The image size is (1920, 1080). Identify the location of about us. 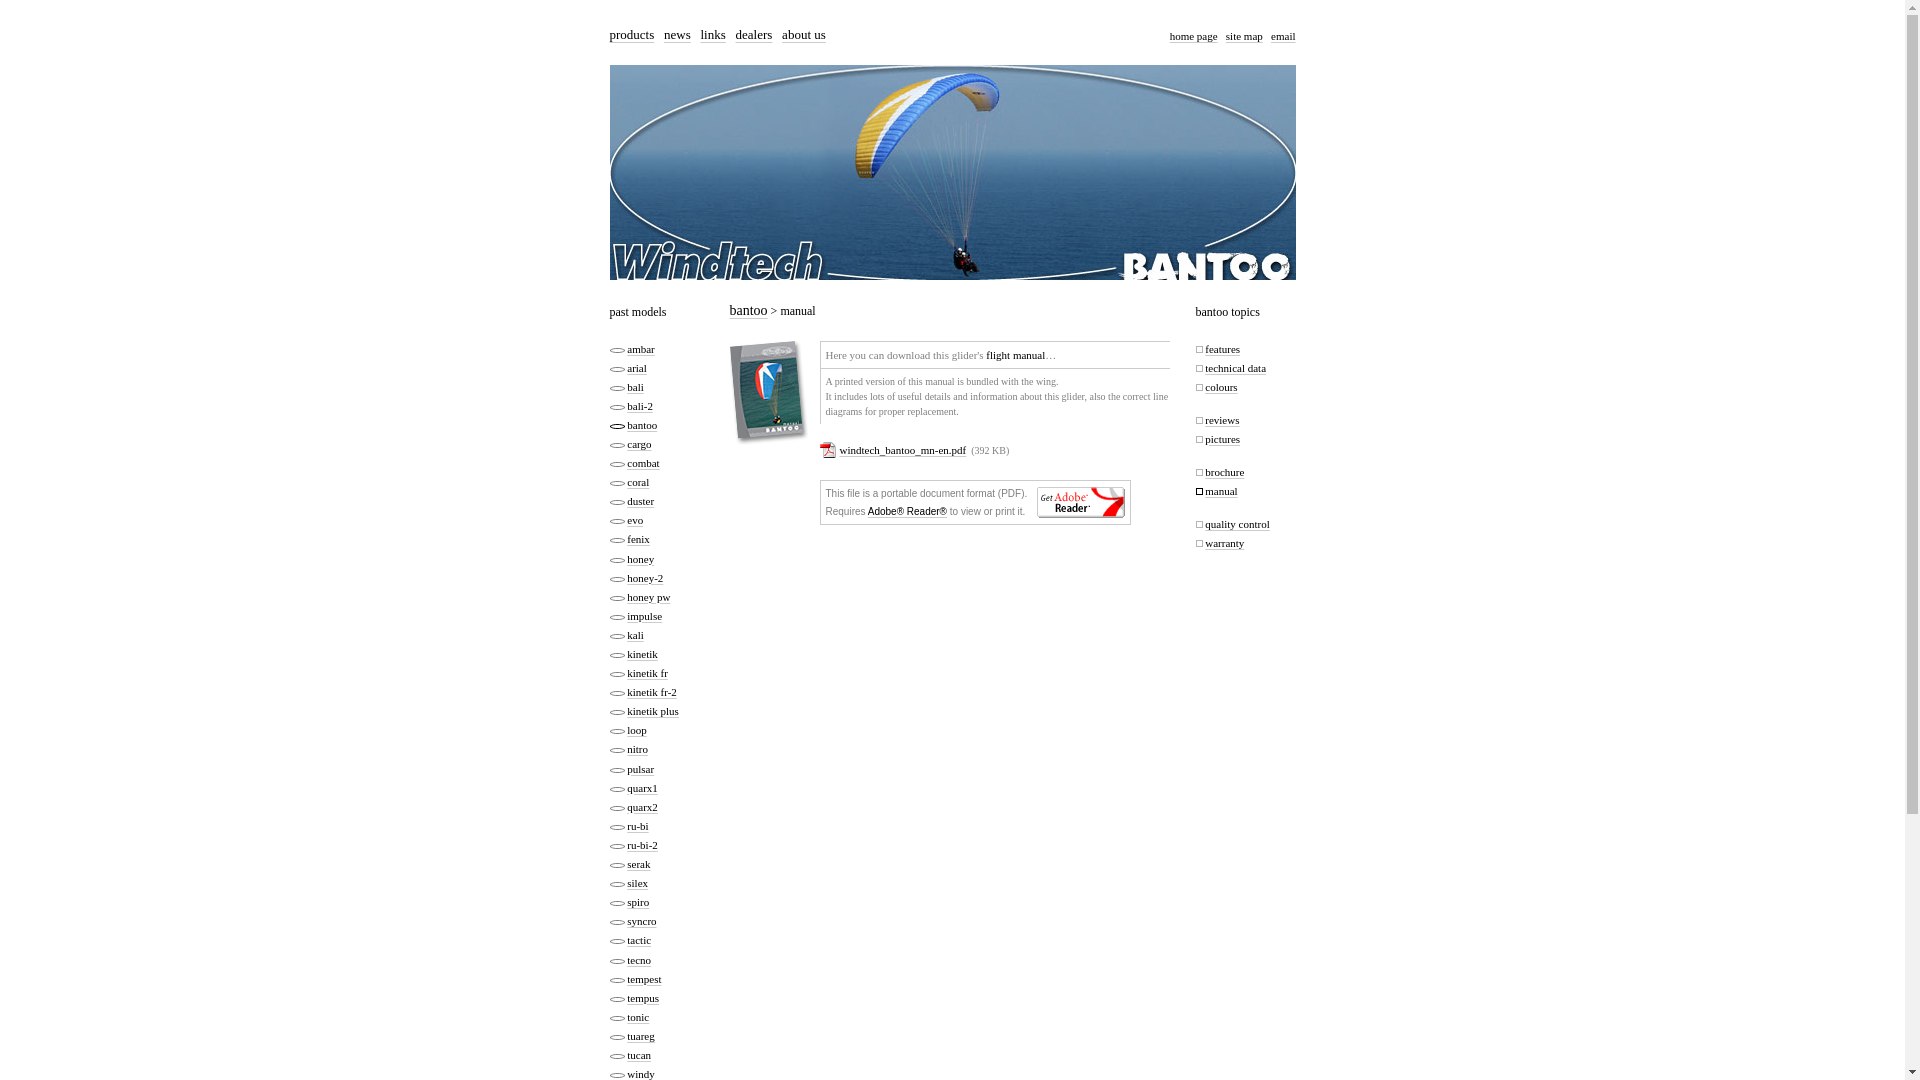
(803, 34).